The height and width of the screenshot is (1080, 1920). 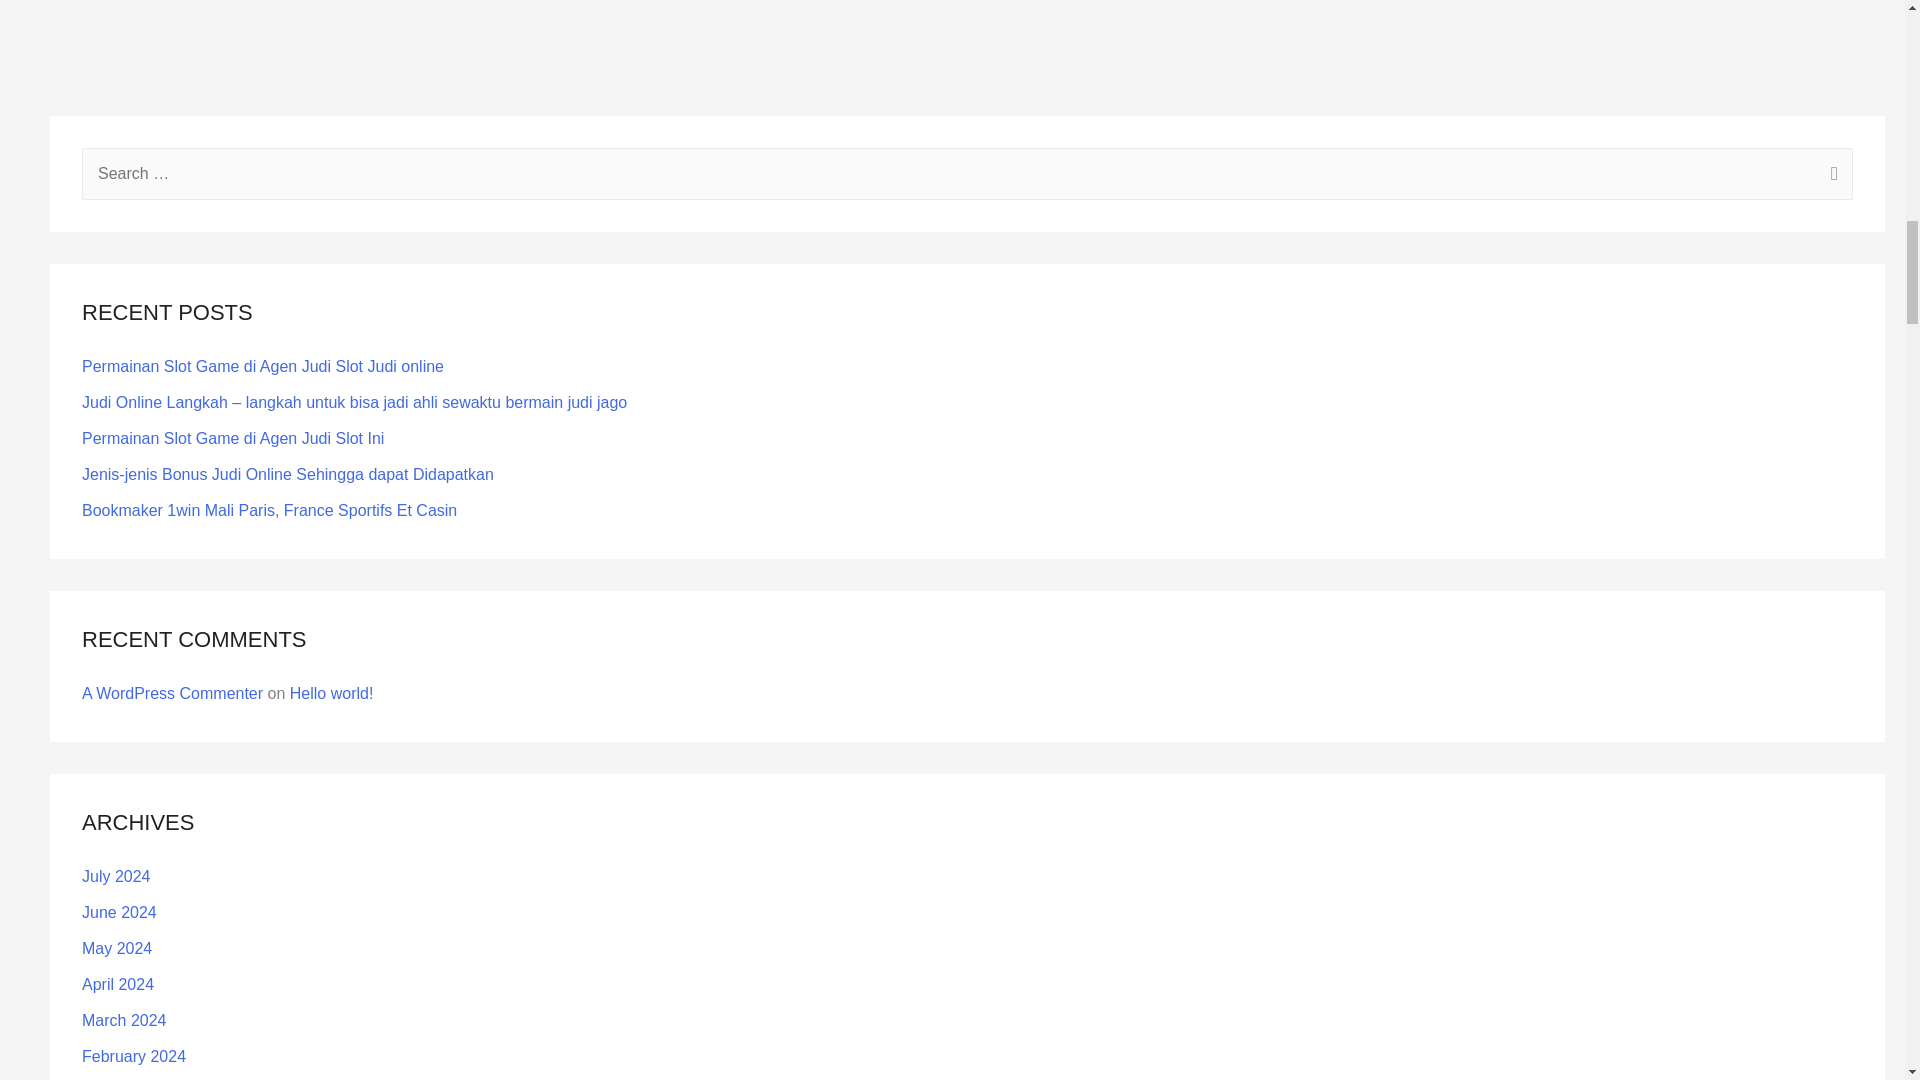 What do you see at coordinates (269, 510) in the screenshot?
I see `Bookmaker 1win Mali Paris, France Sportifs Et Casin` at bounding box center [269, 510].